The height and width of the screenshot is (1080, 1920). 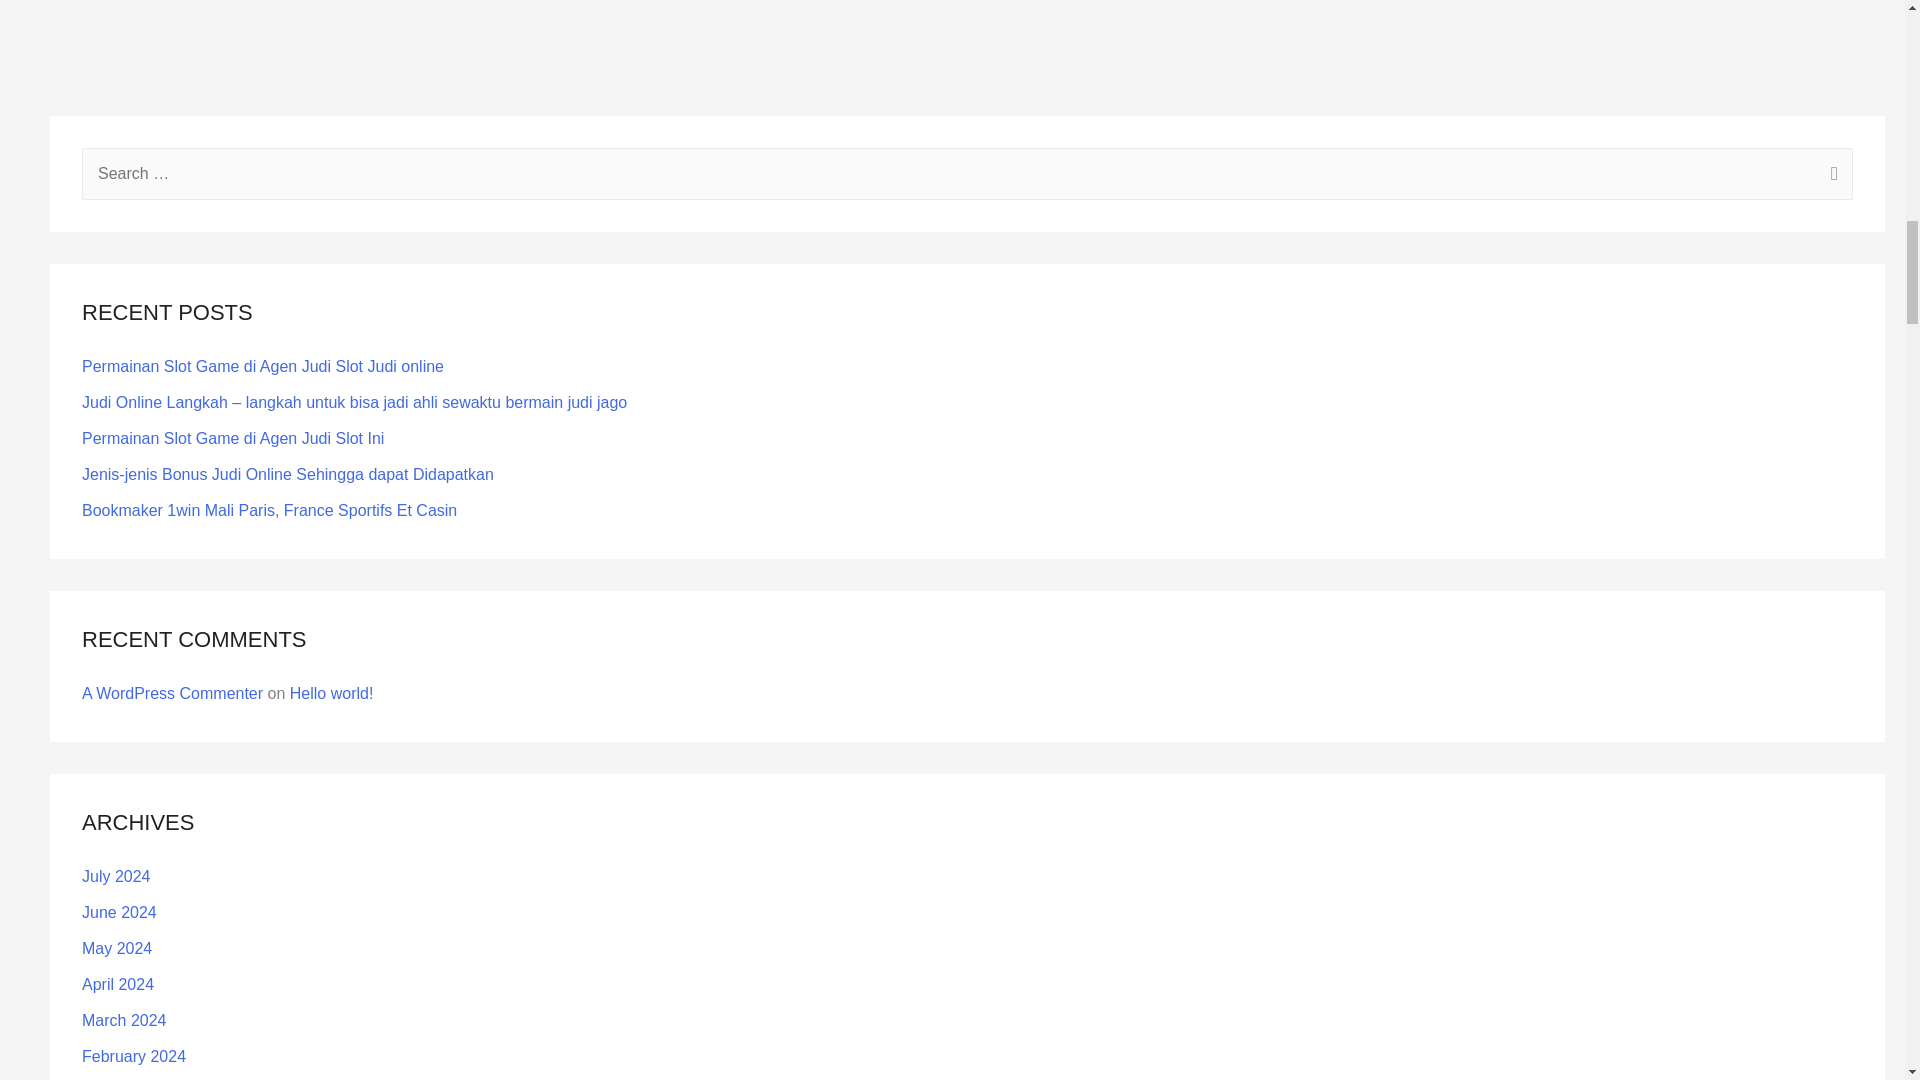 What do you see at coordinates (269, 510) in the screenshot?
I see `Bookmaker 1win Mali Paris, France Sportifs Et Casin` at bounding box center [269, 510].